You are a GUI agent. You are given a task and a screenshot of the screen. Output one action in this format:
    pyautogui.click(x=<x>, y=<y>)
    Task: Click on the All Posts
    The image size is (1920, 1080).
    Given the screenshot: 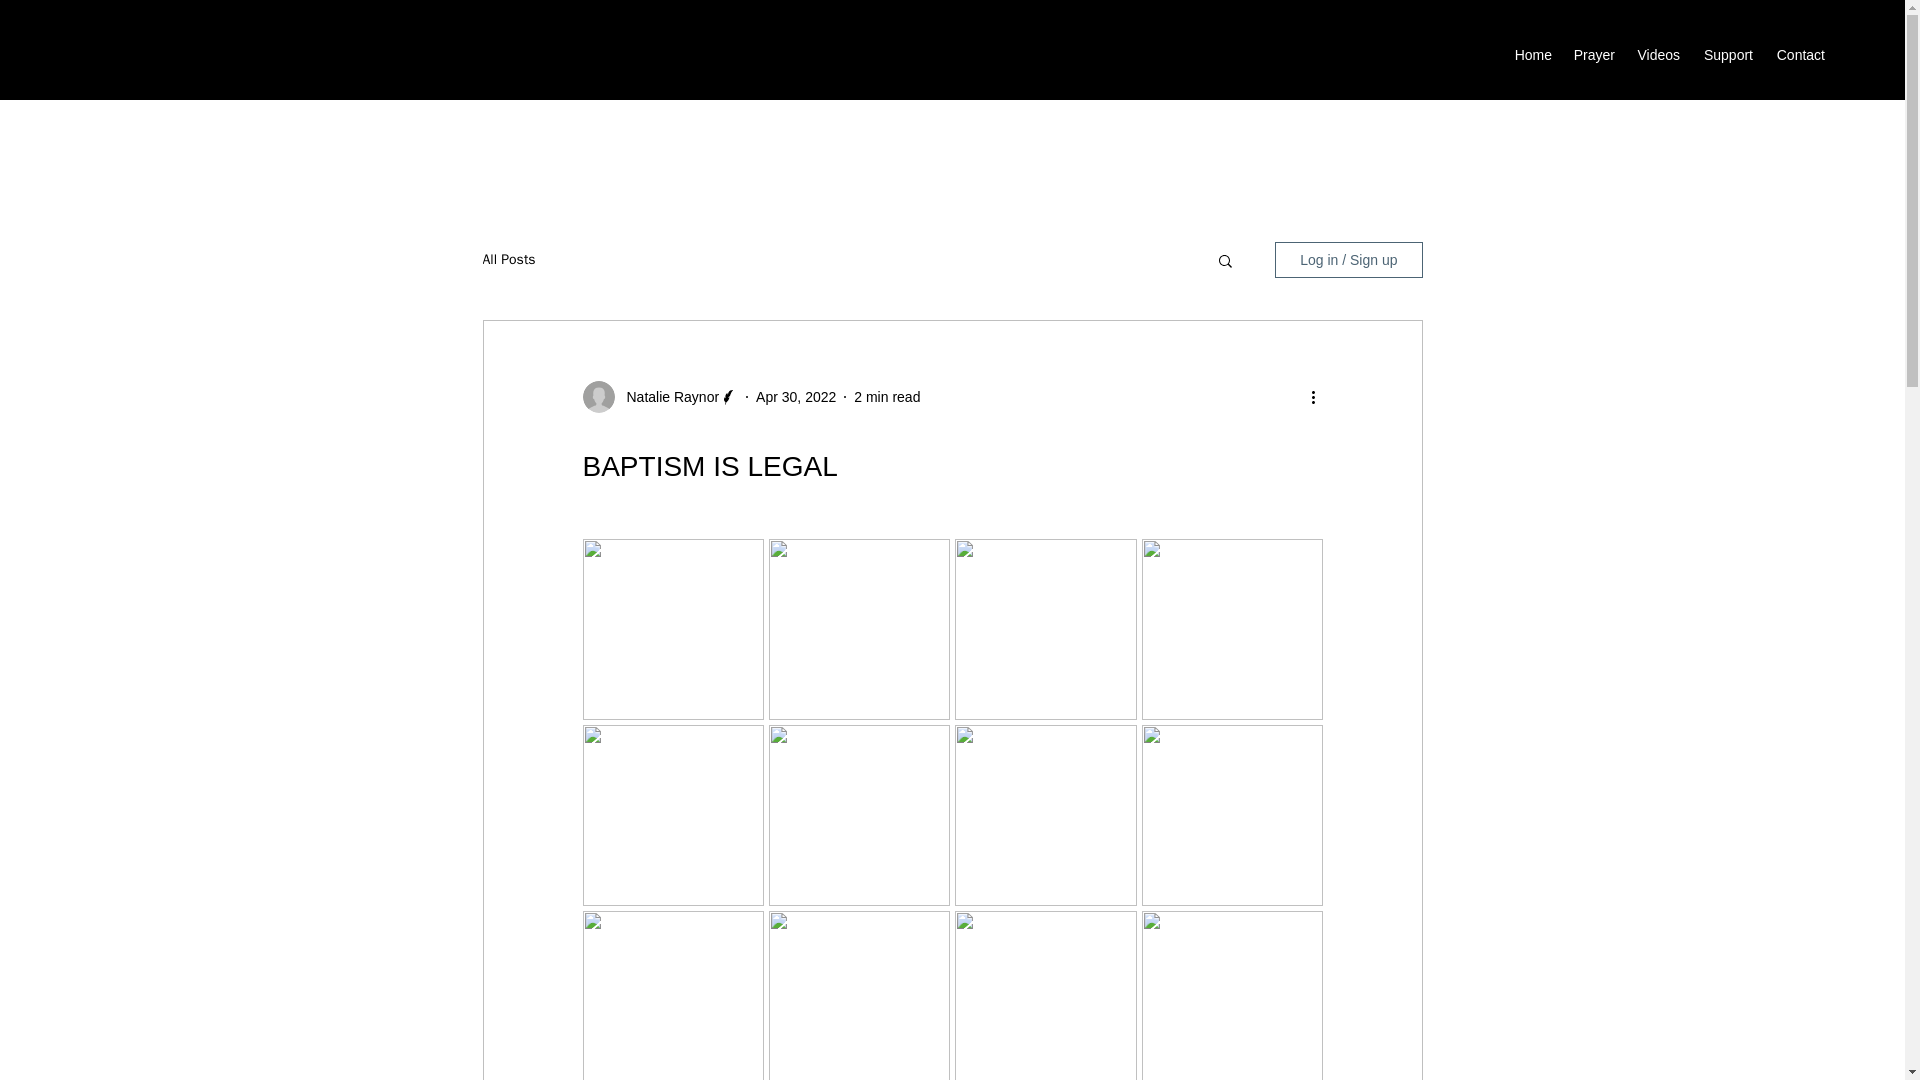 What is the action you would take?
    pyautogui.click(x=508, y=259)
    